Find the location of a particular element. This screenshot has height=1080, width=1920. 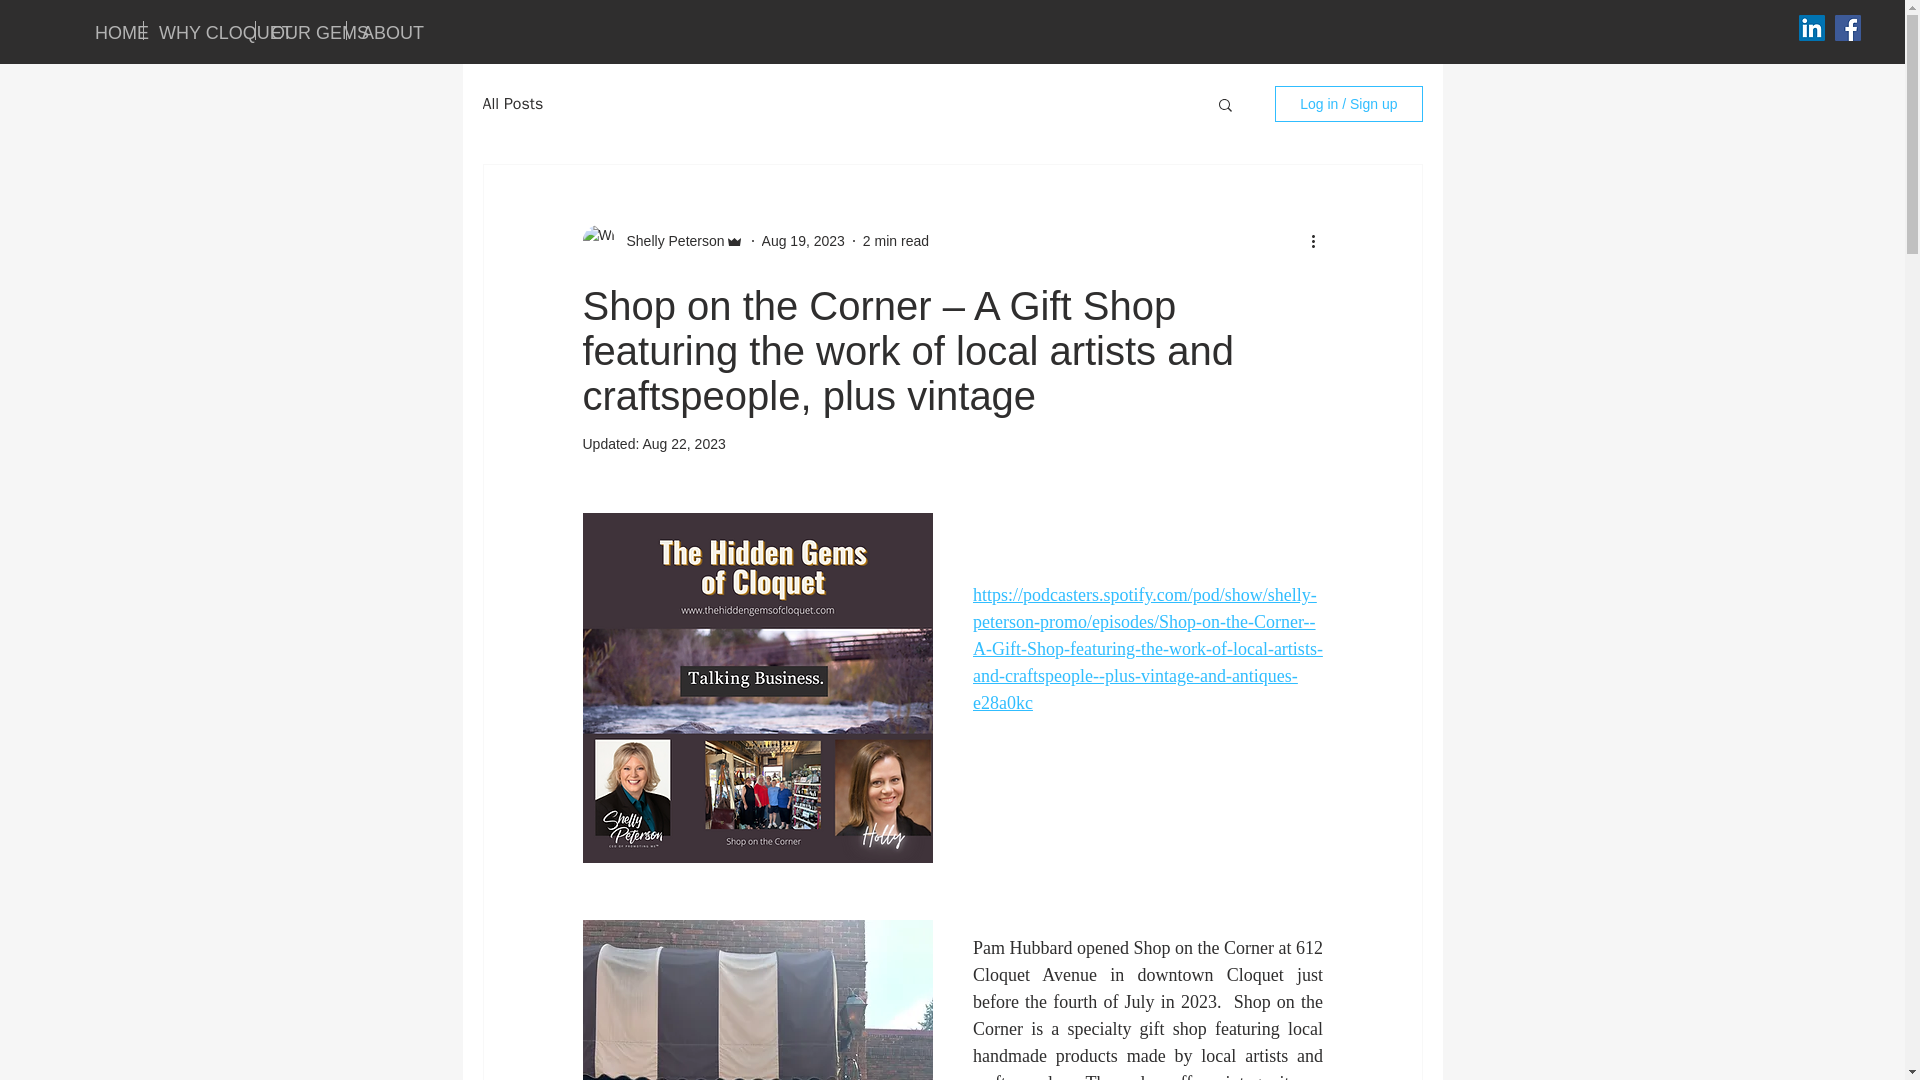

Aug 19, 2023 is located at coordinates (803, 240).